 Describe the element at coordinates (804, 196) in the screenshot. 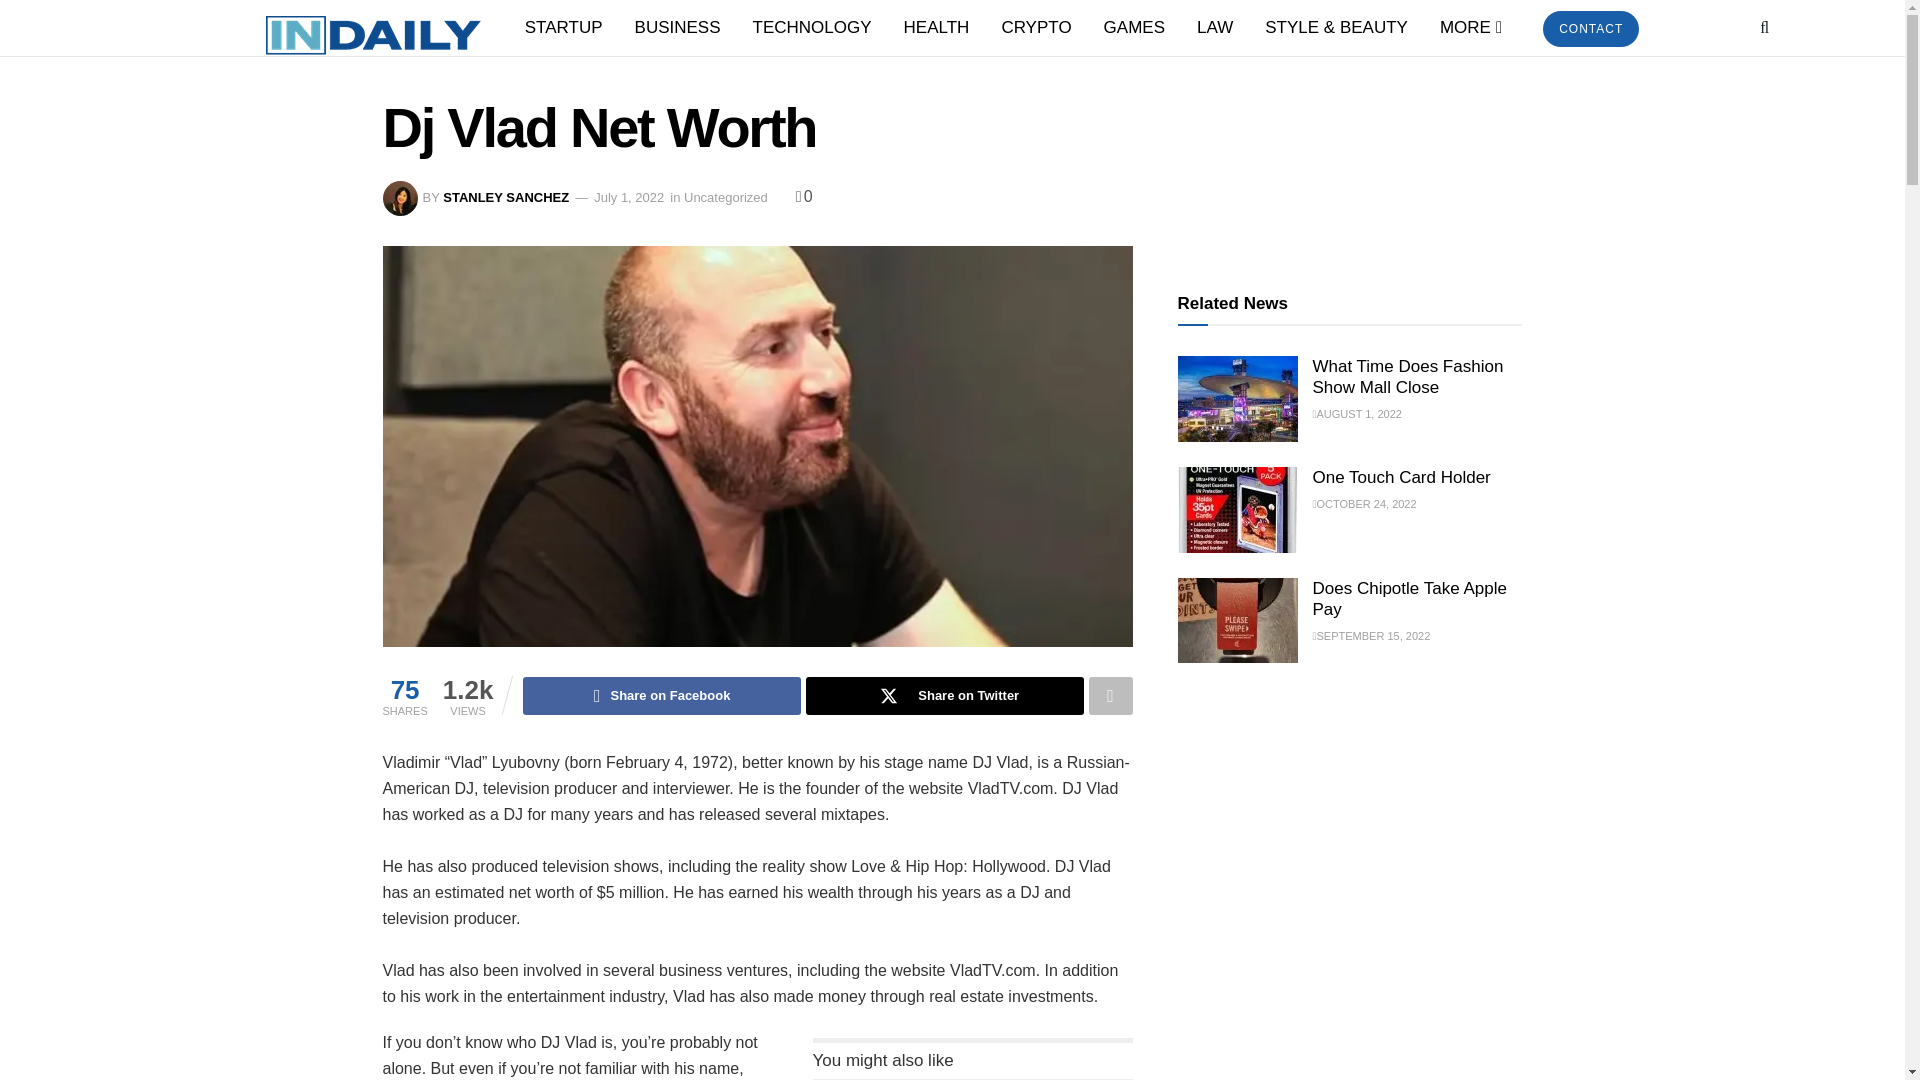

I see `0` at that location.